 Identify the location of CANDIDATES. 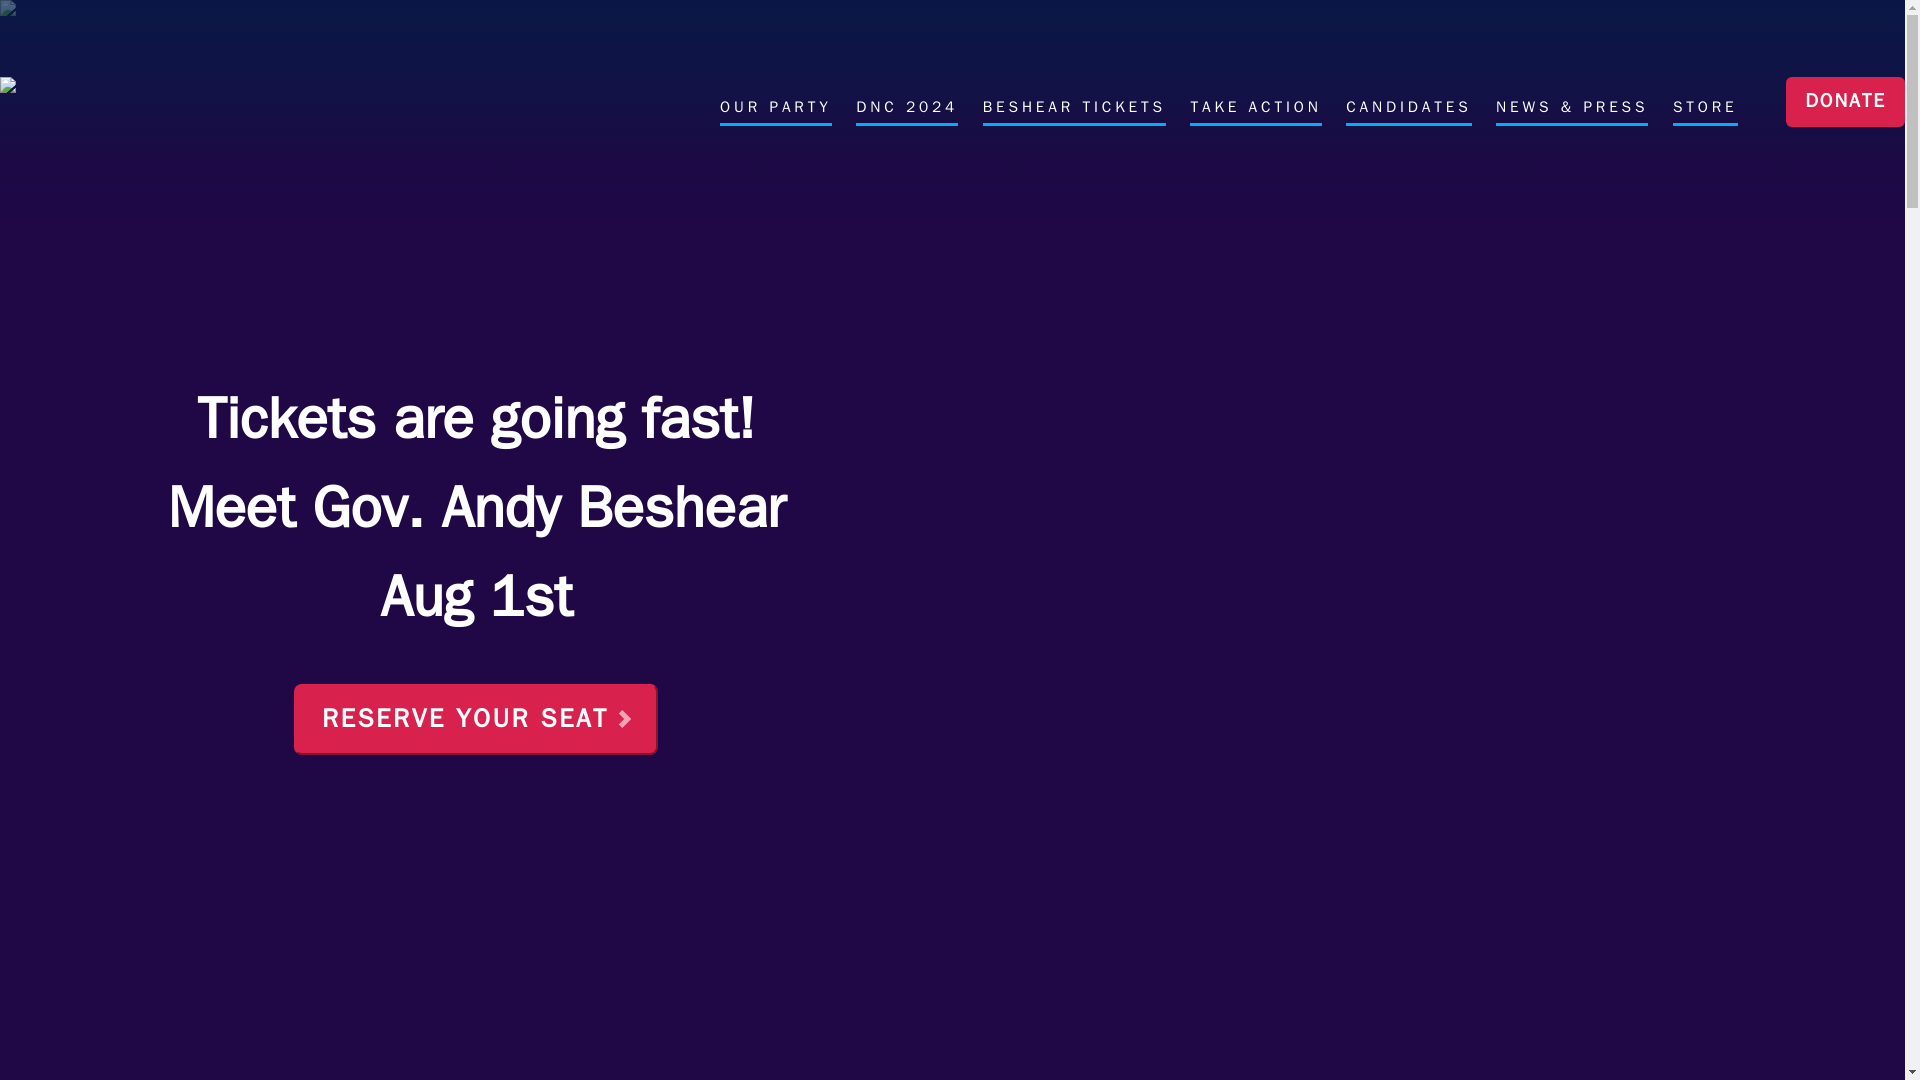
(1408, 112).